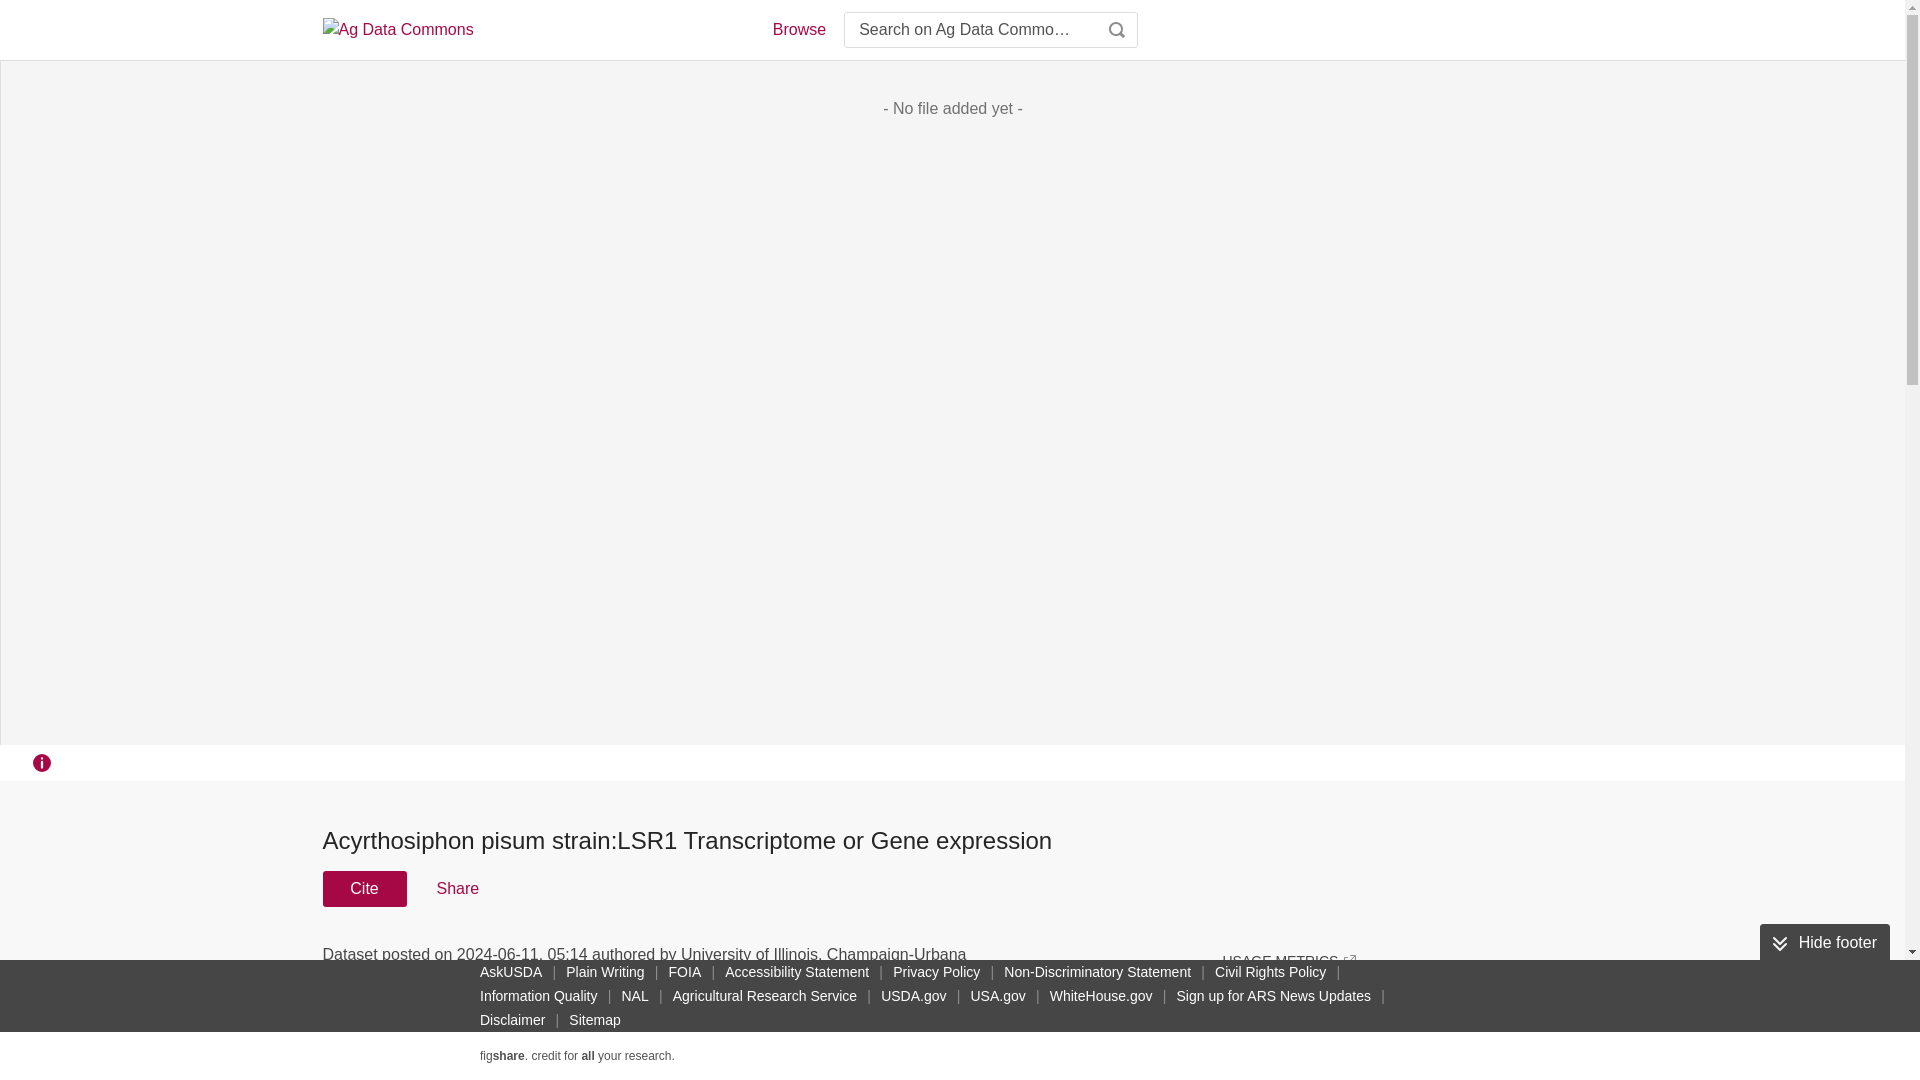  What do you see at coordinates (510, 972) in the screenshot?
I see `AskUSDA` at bounding box center [510, 972].